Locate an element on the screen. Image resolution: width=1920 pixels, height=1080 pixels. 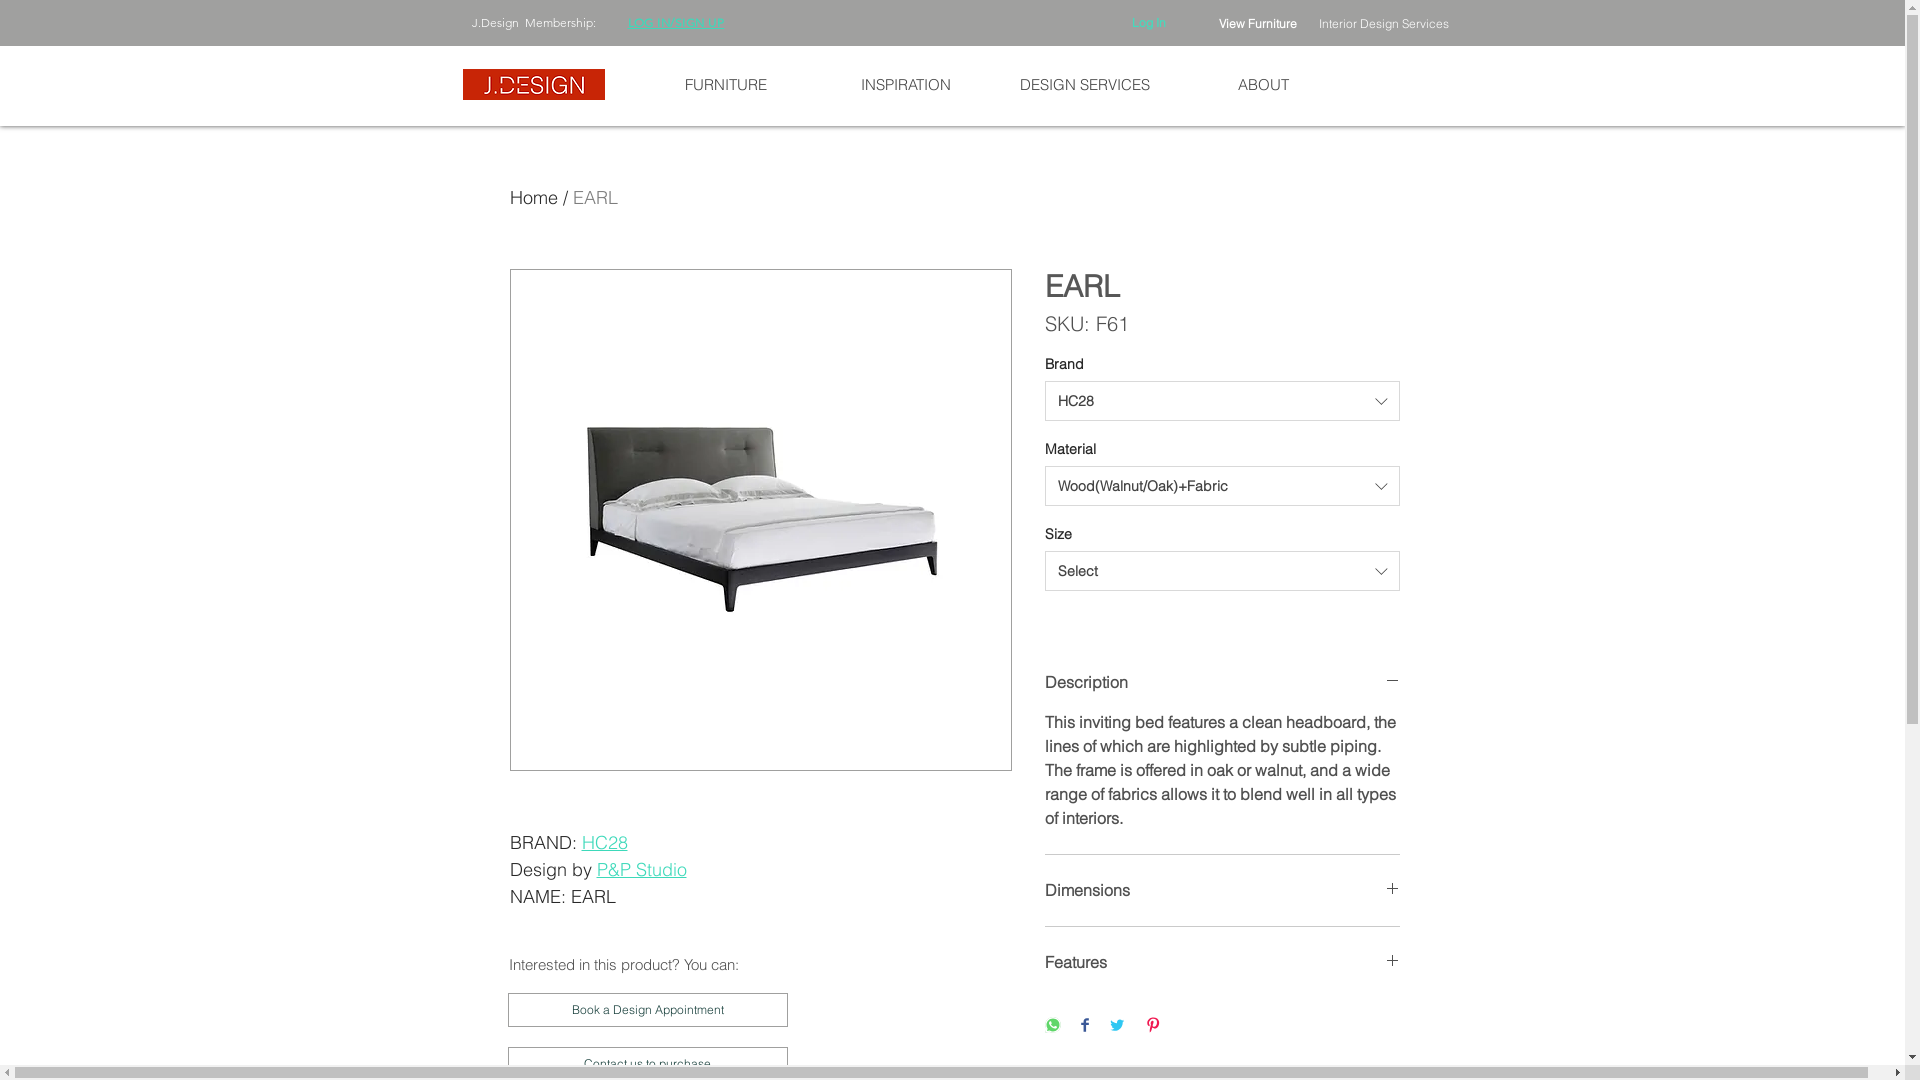
Interior Design Services is located at coordinates (1383, 24).